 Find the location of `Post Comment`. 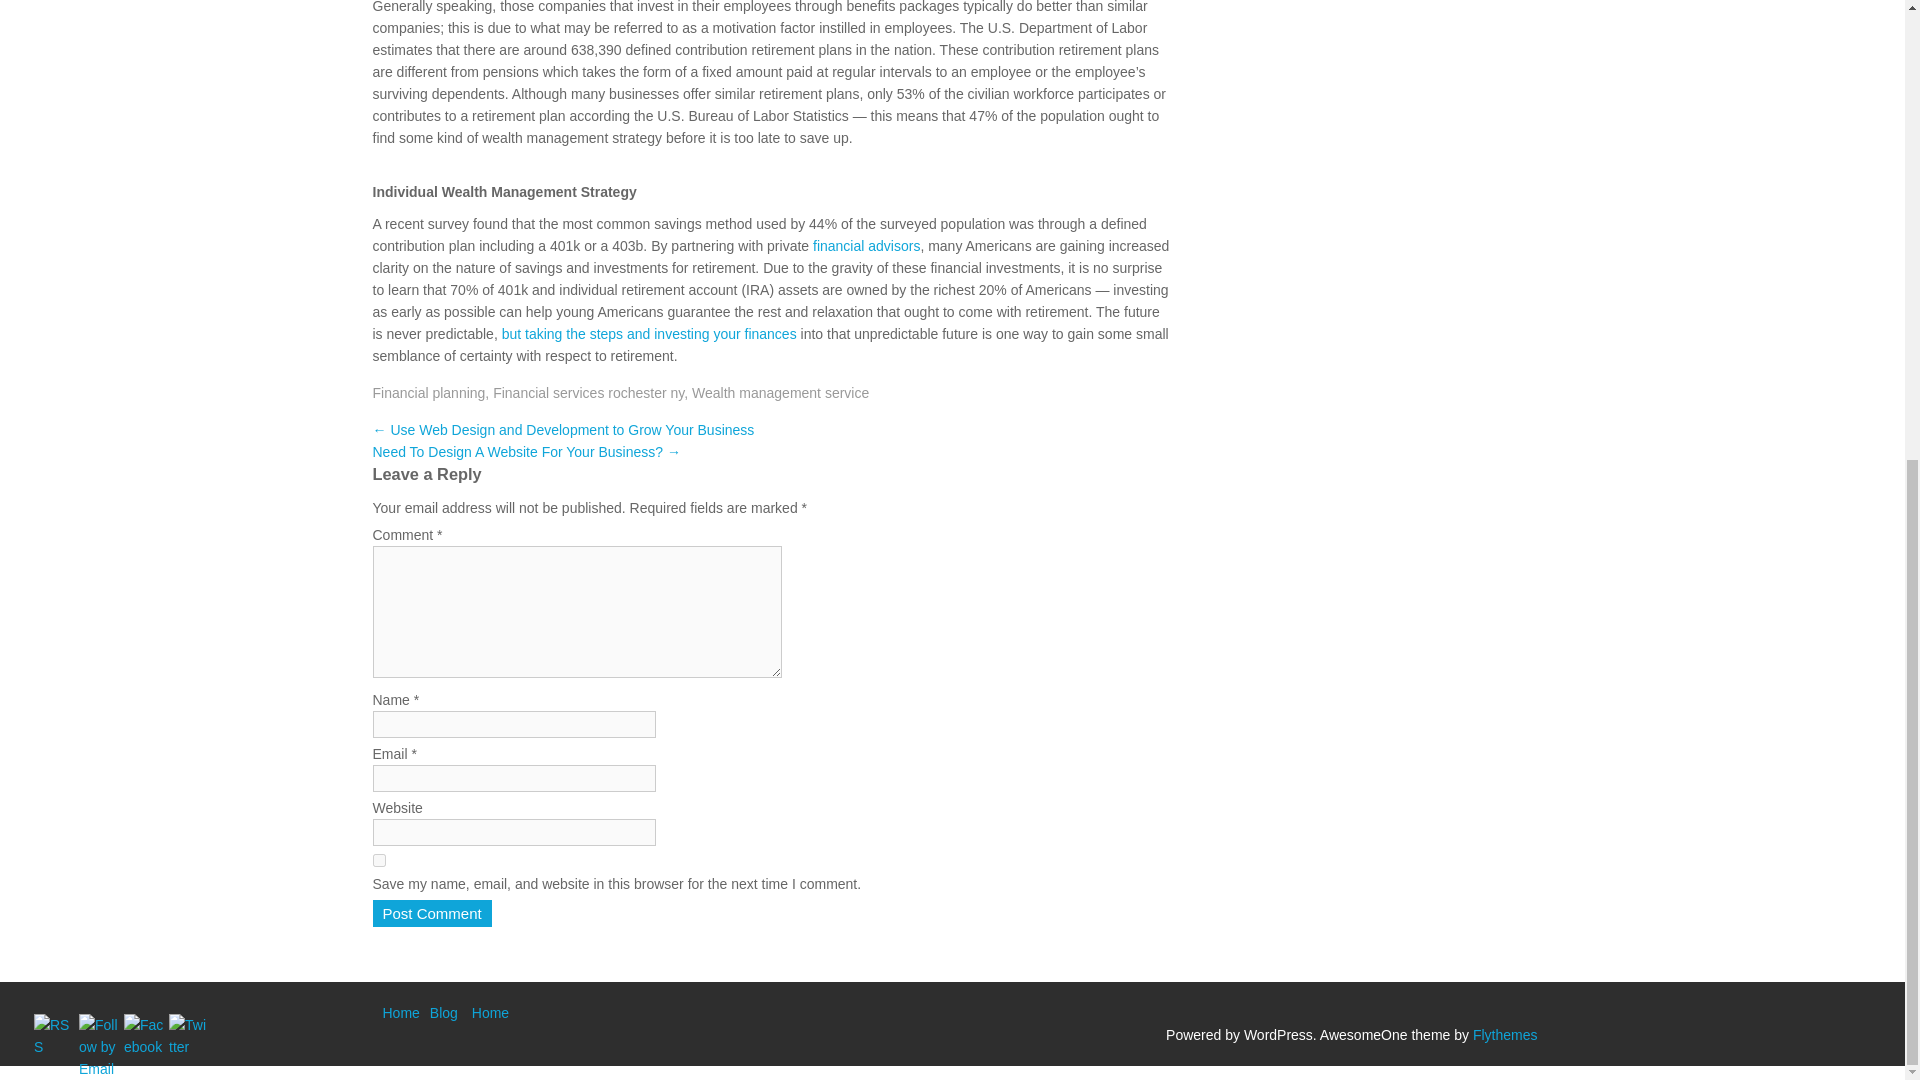

Post Comment is located at coordinates (432, 912).